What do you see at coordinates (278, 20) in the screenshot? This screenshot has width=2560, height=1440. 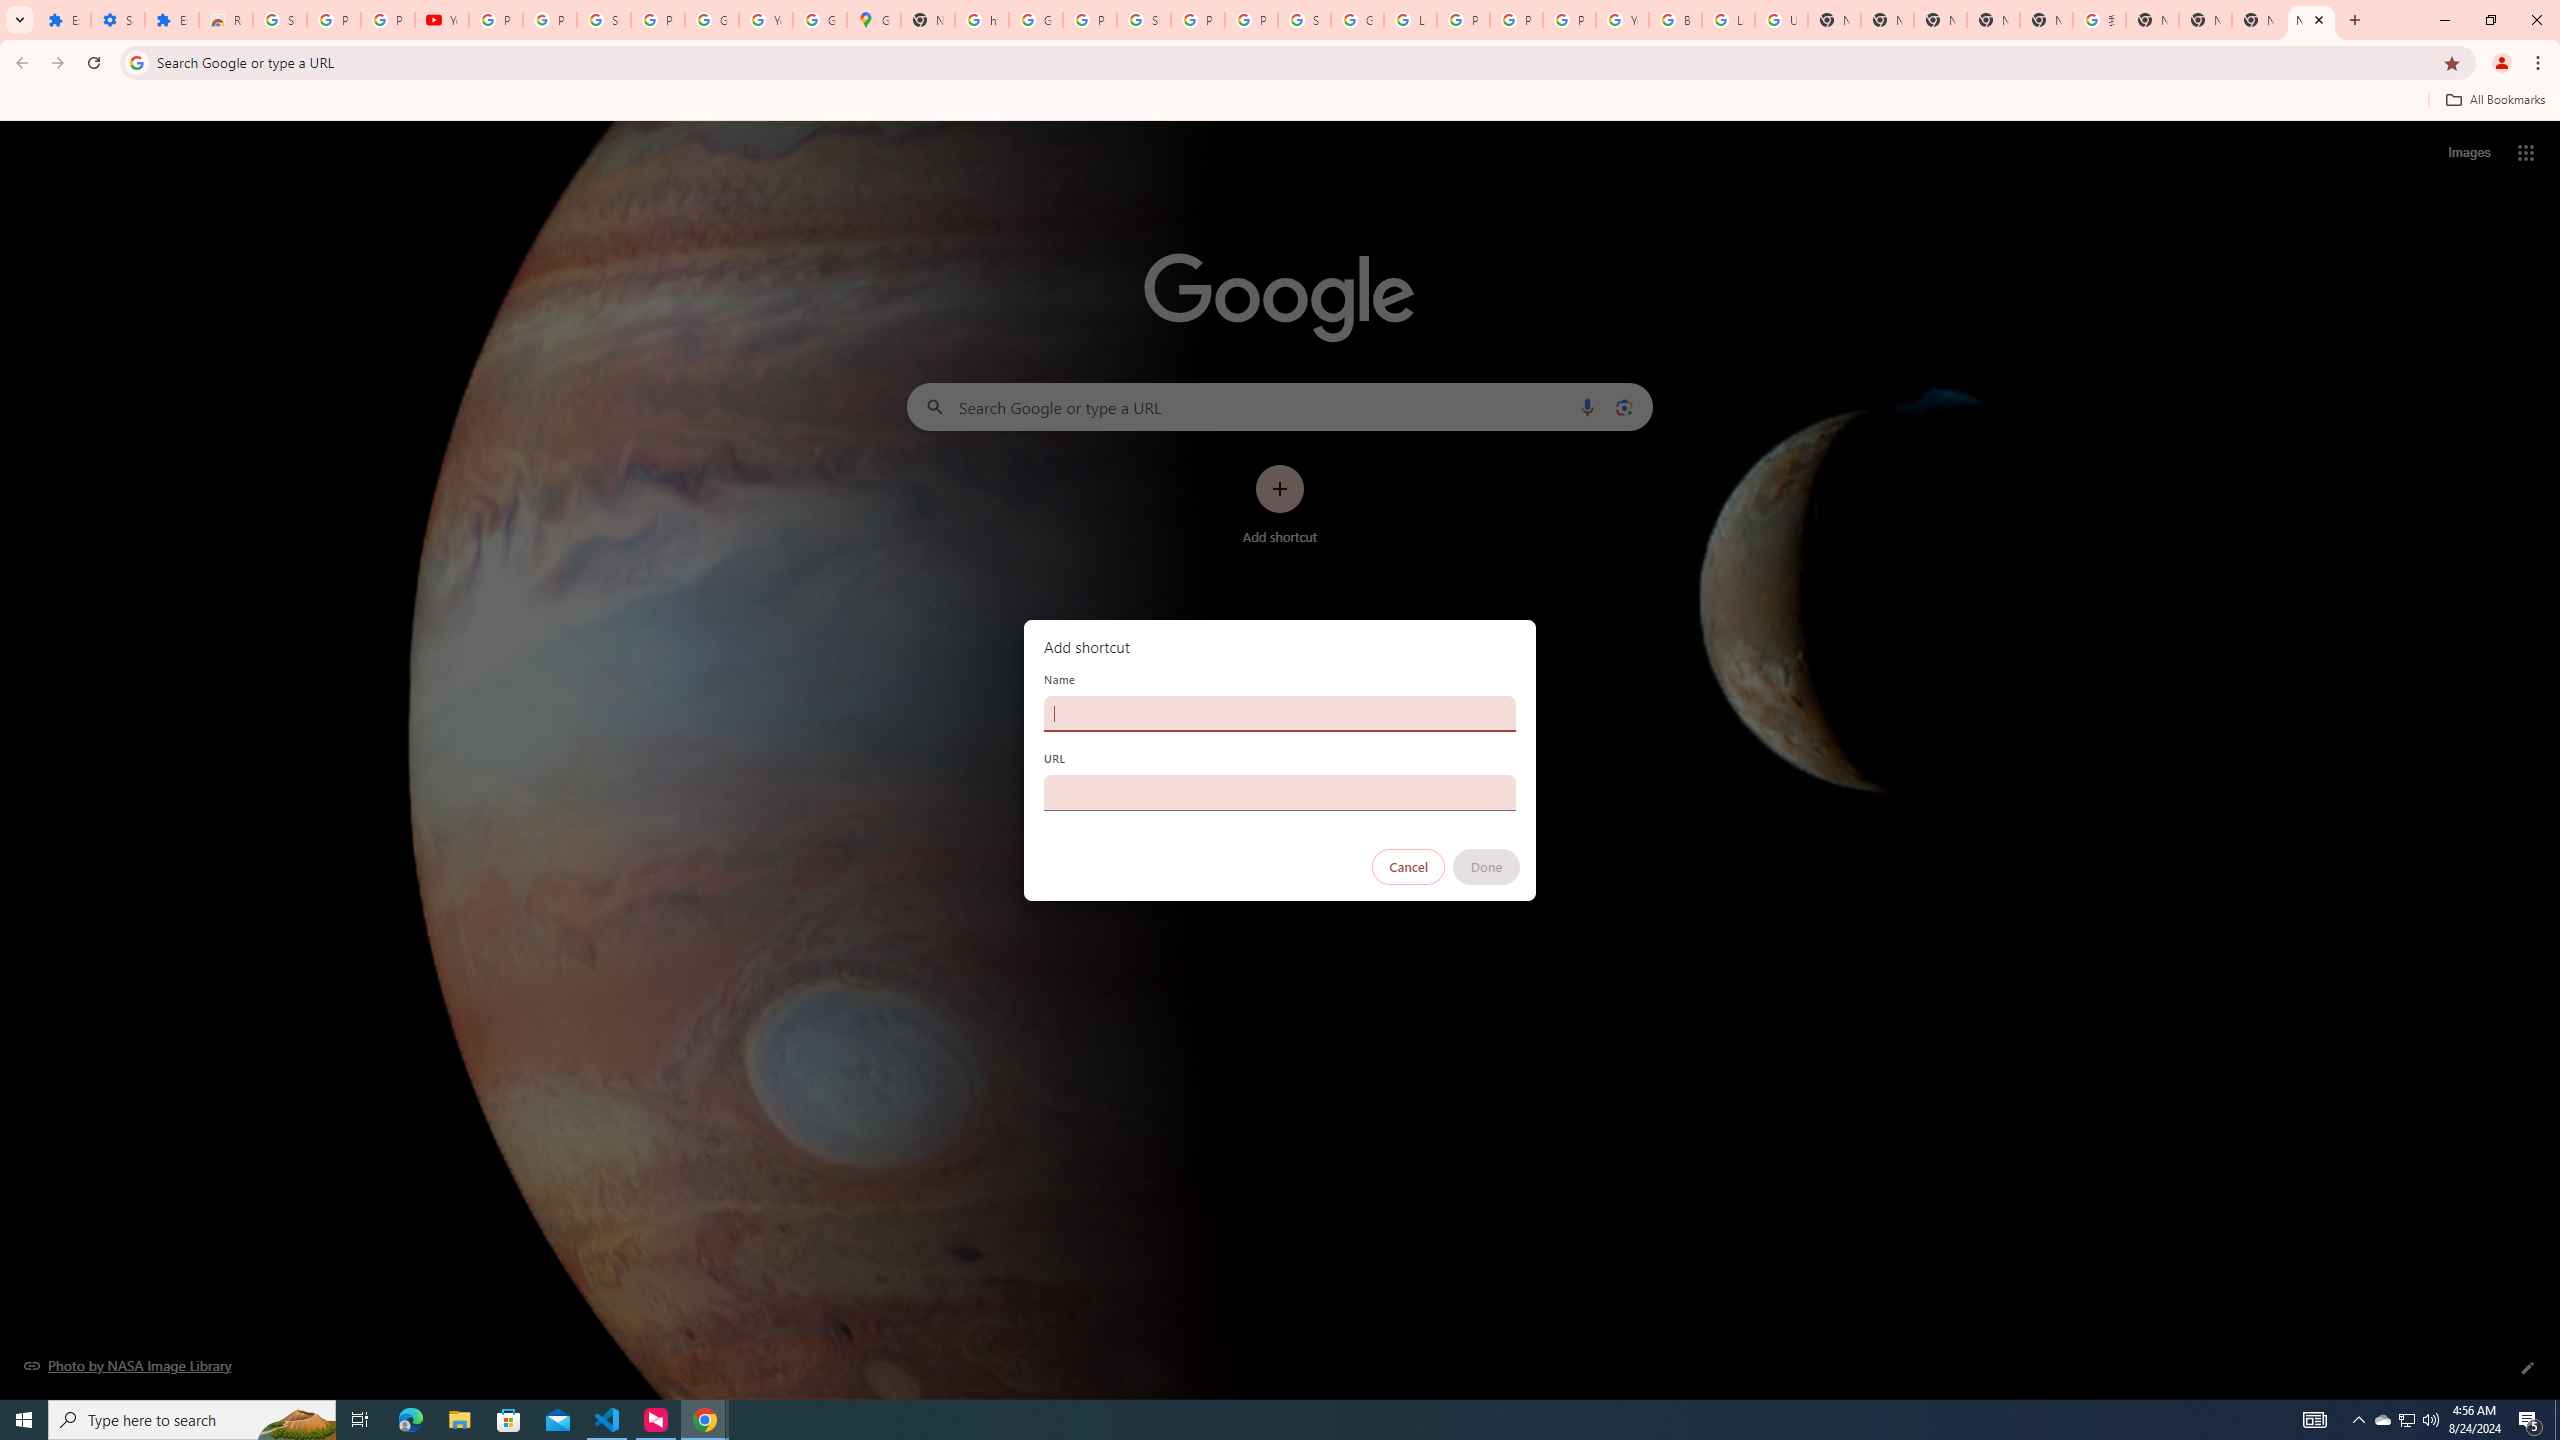 I see `Sign in - Google Accounts` at bounding box center [278, 20].